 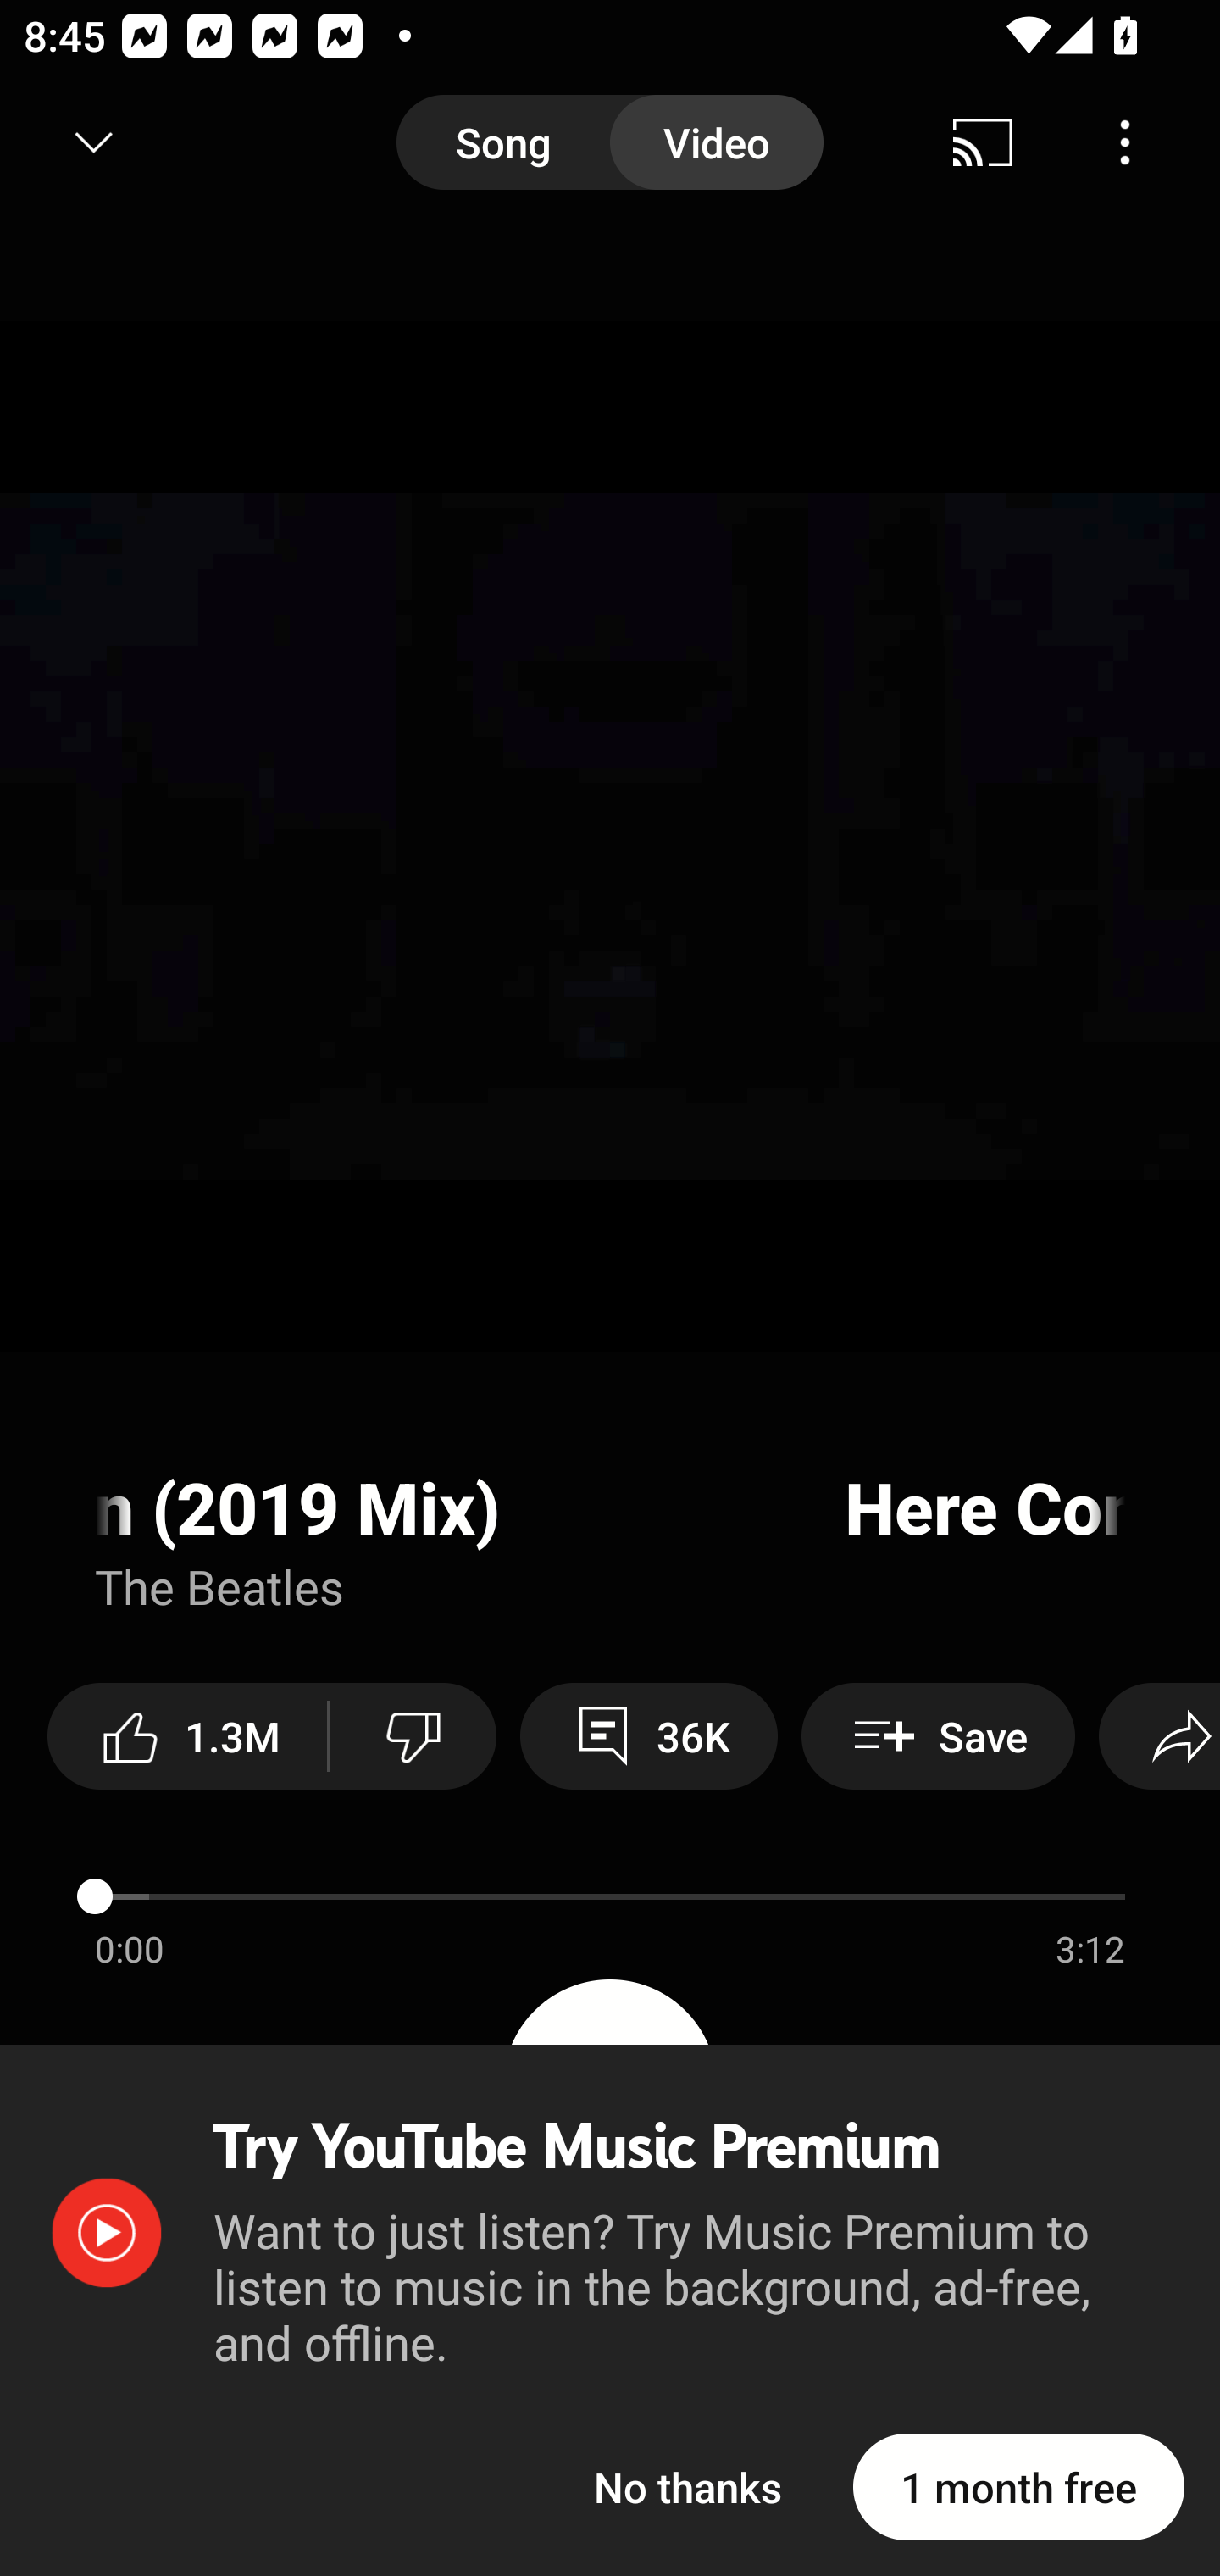 I want to click on Action menu, so click(x=610, y=1924).